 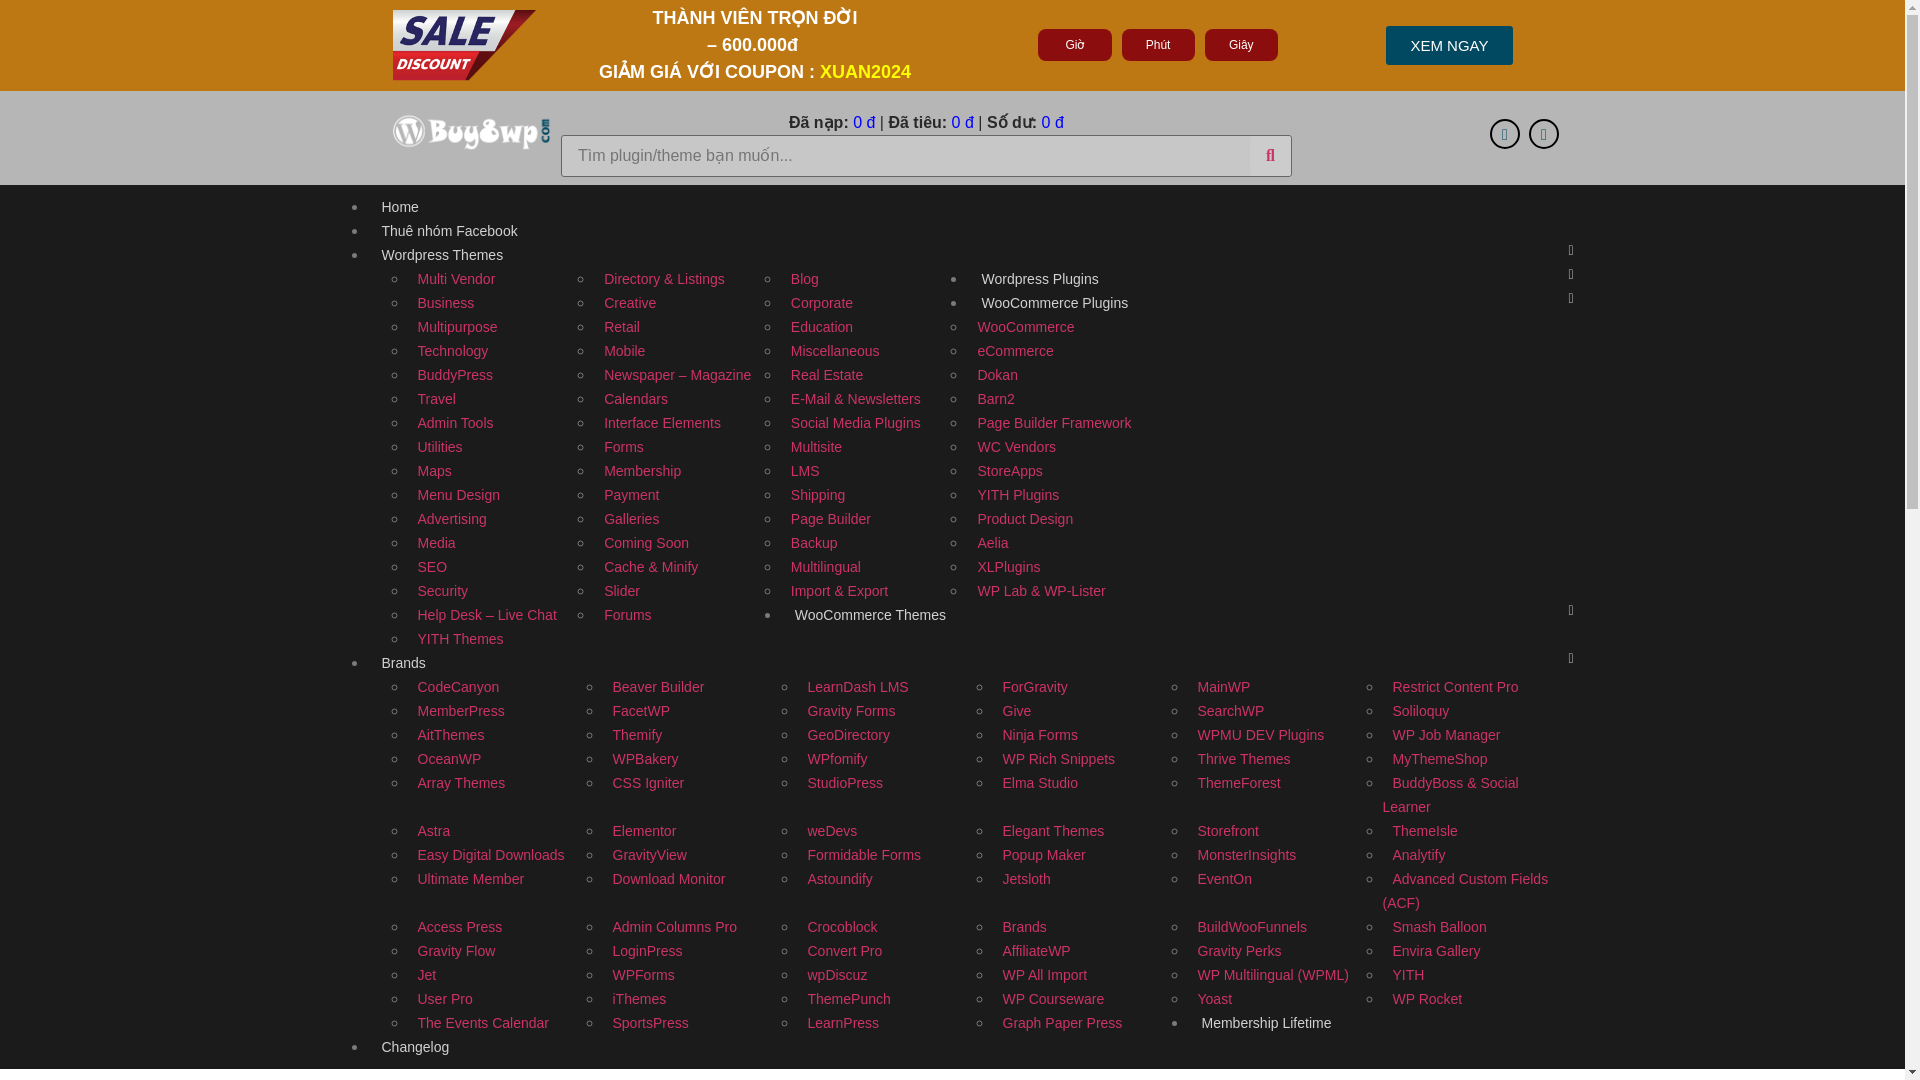 What do you see at coordinates (805, 278) in the screenshot?
I see `Blog` at bounding box center [805, 278].